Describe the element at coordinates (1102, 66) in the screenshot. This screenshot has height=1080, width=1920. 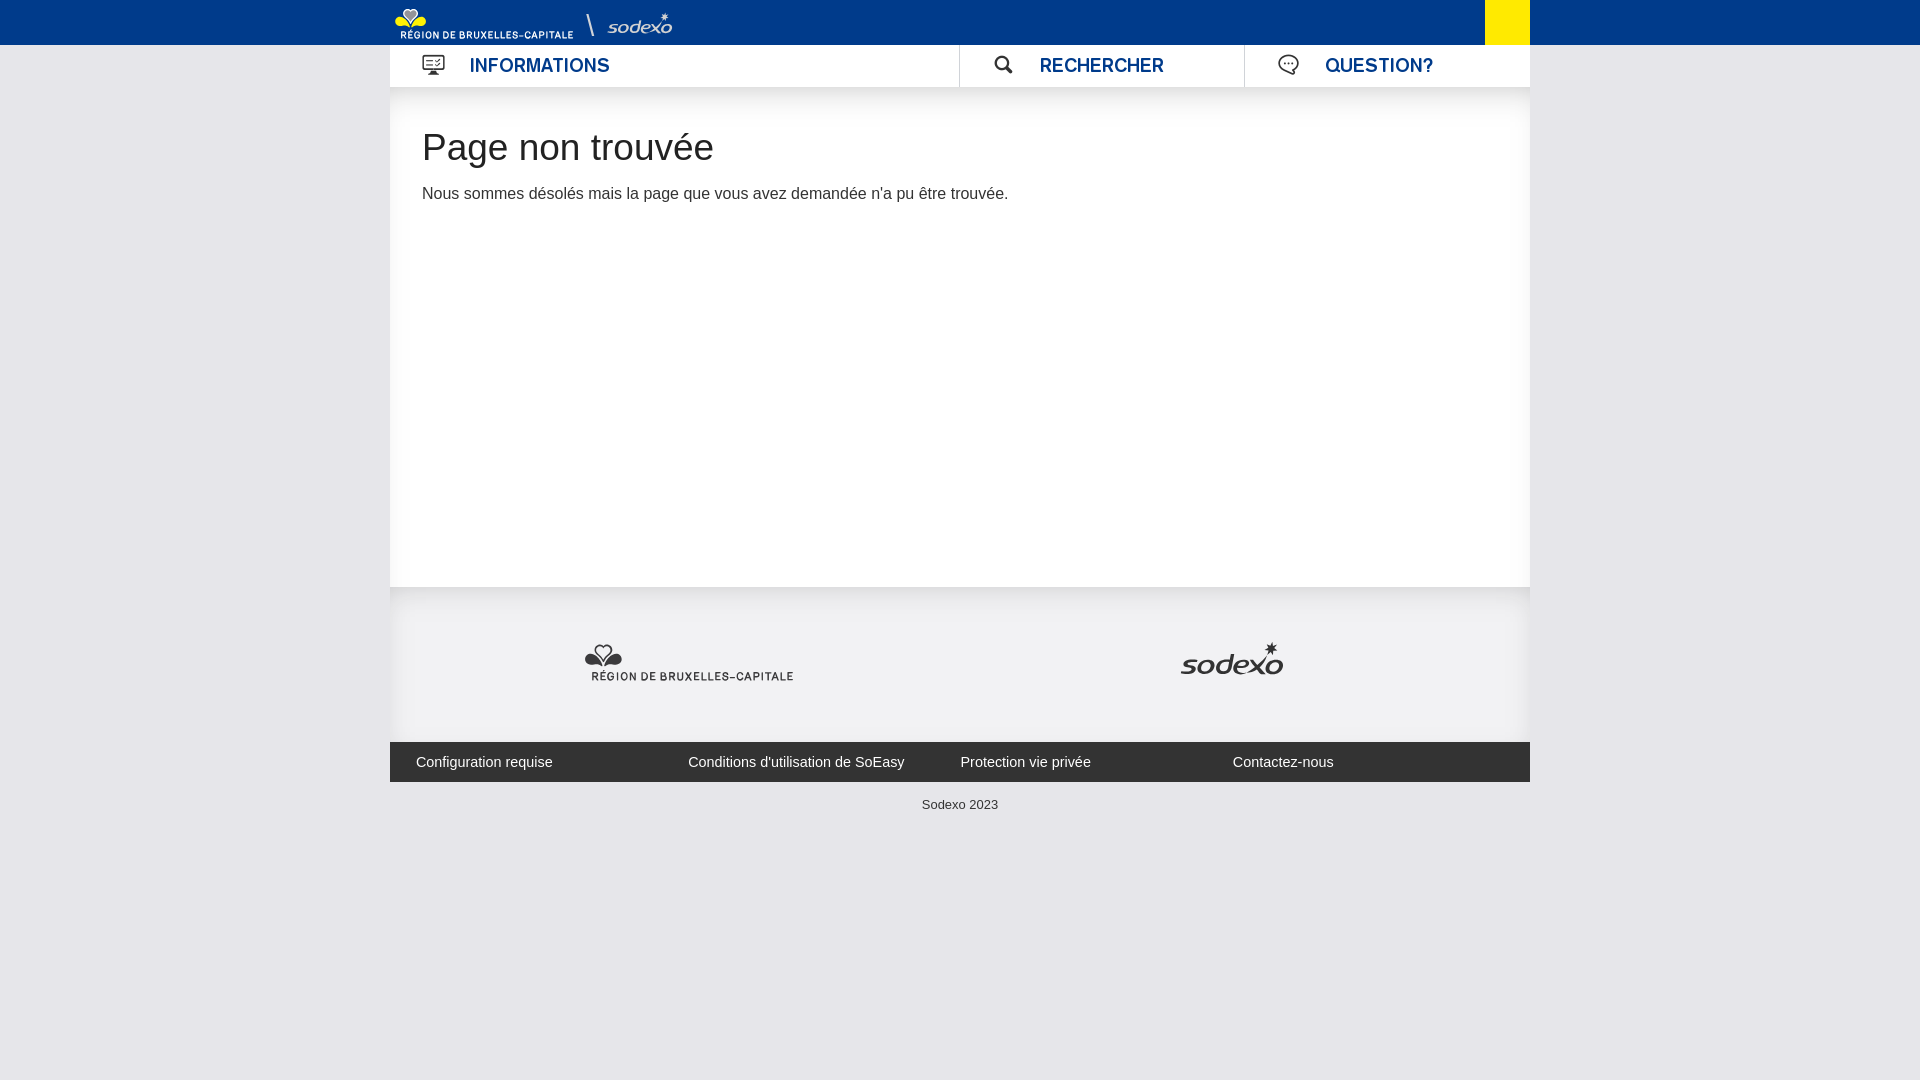
I see `RECHERCHER` at that location.